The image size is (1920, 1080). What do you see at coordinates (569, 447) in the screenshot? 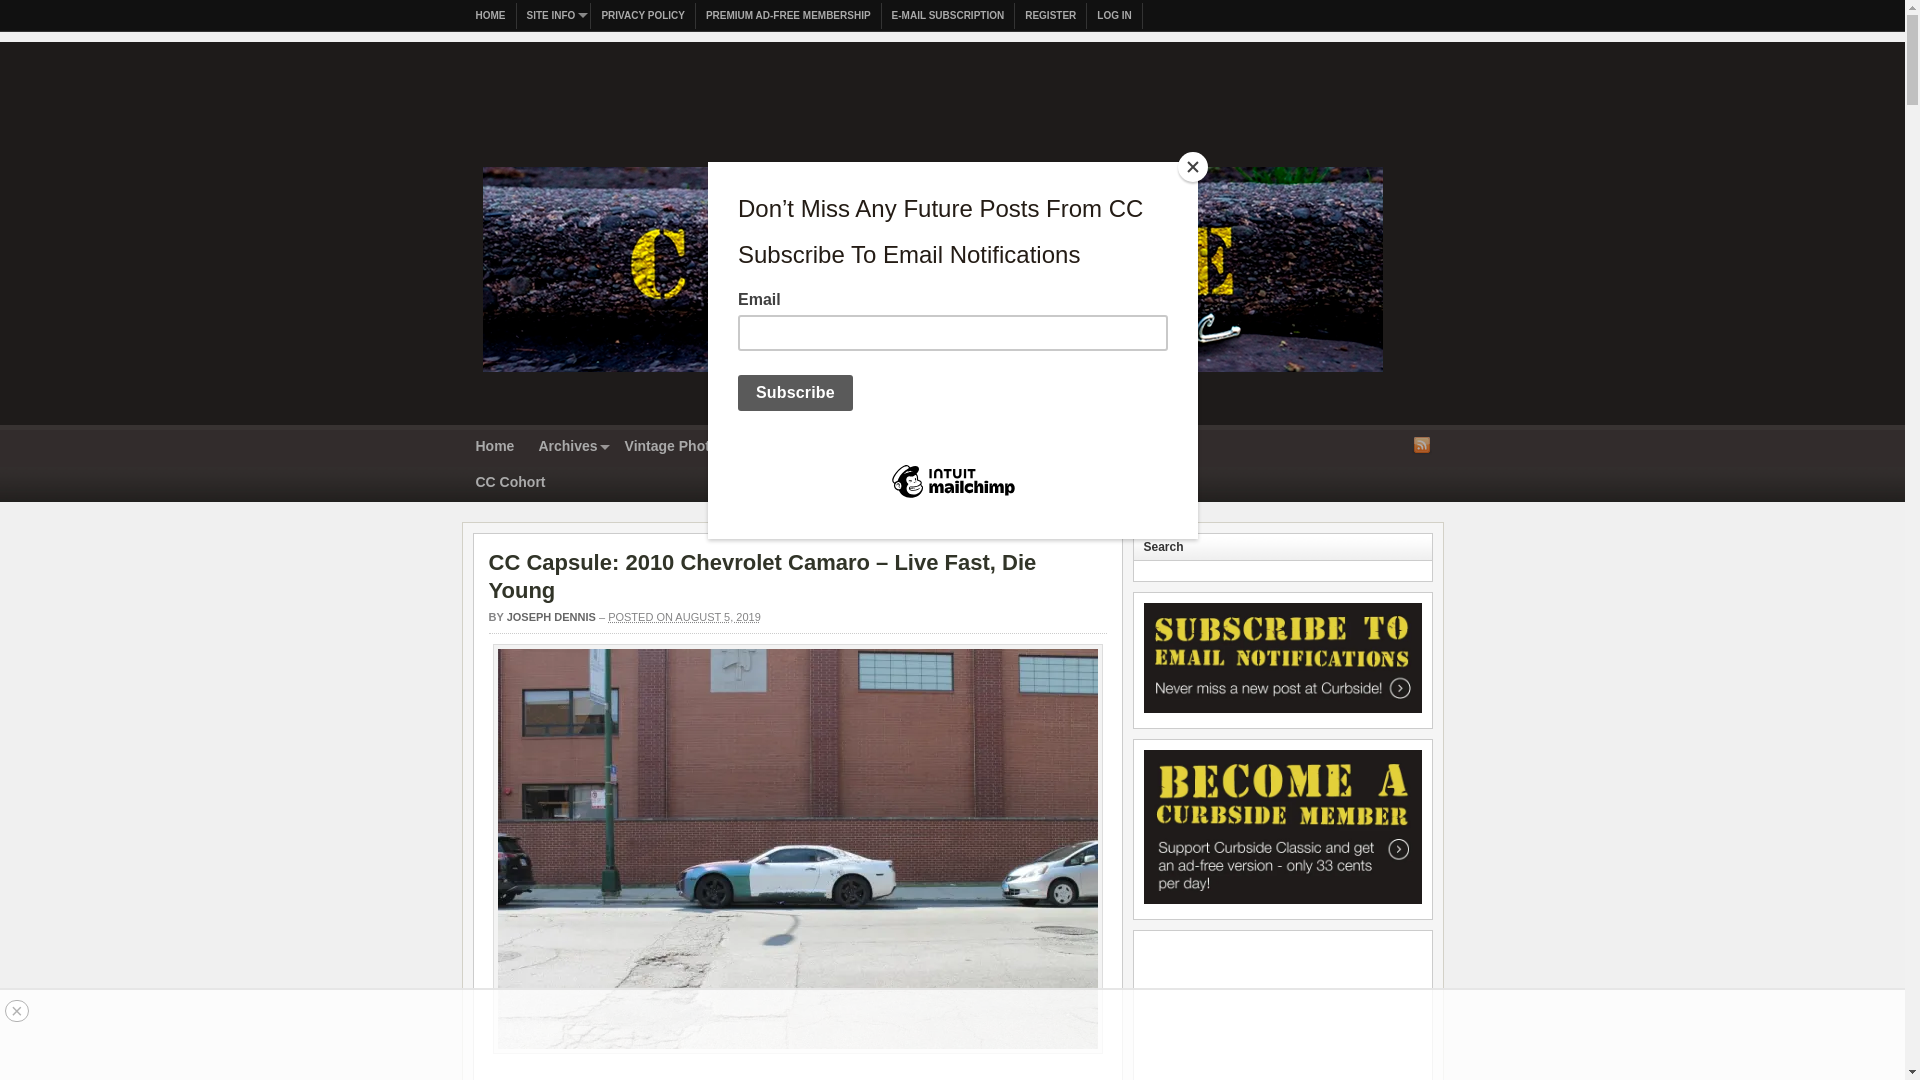
I see `Archives` at bounding box center [569, 447].